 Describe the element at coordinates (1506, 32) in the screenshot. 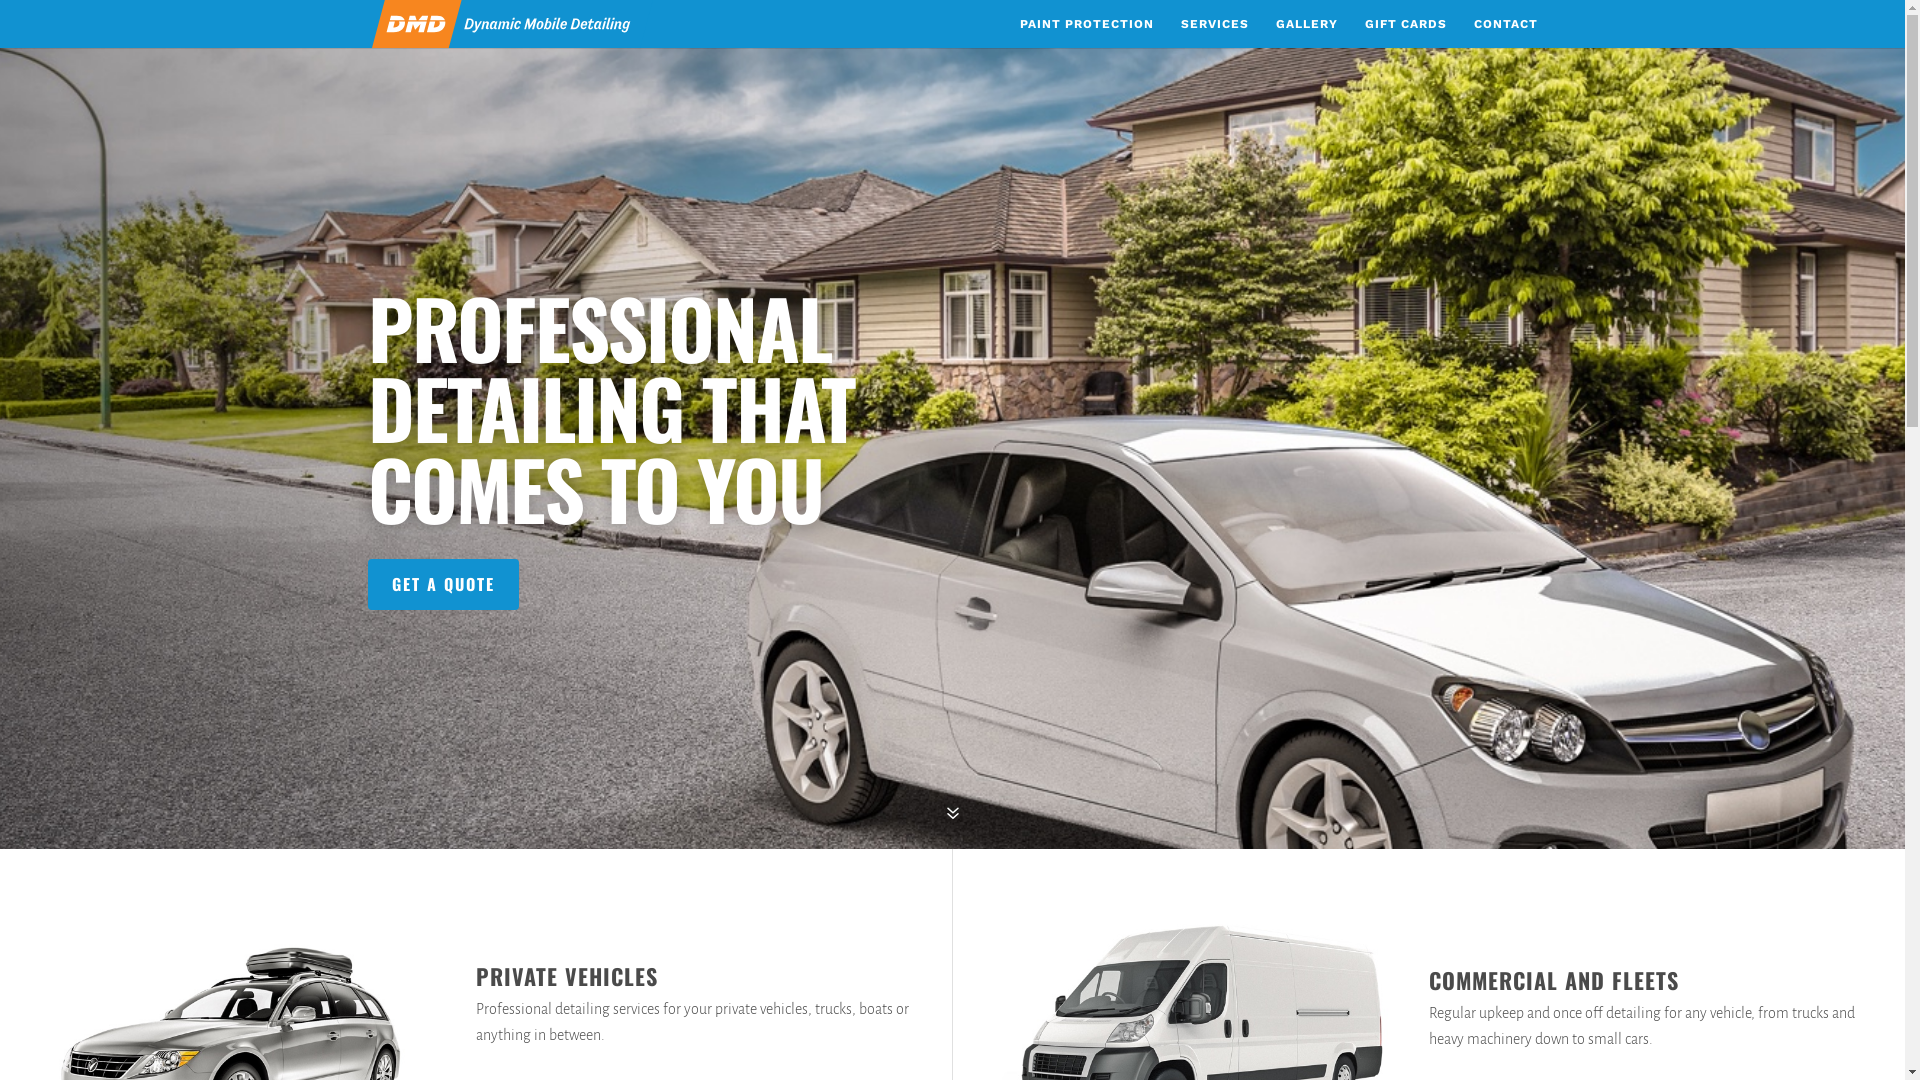

I see `CONTACT` at that location.